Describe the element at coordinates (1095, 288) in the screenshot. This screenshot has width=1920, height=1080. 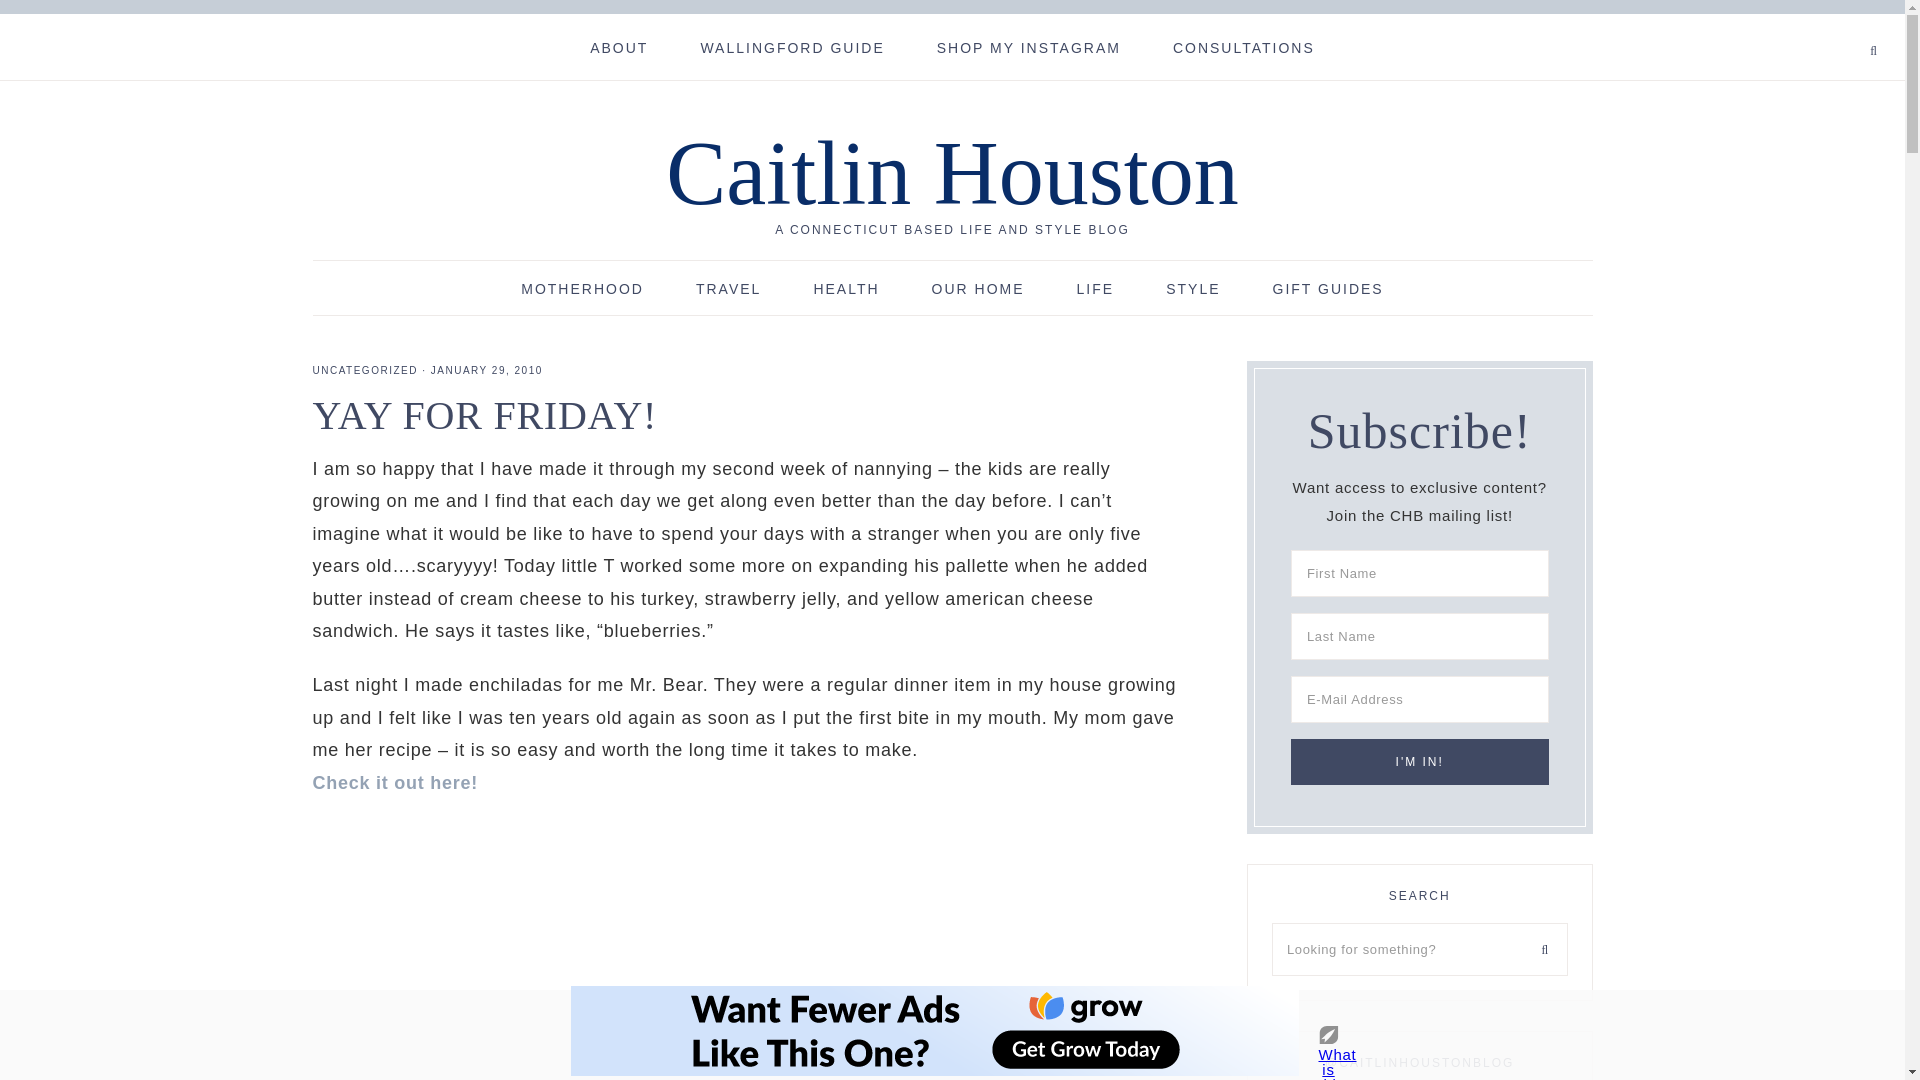
I see `LIFE` at that location.